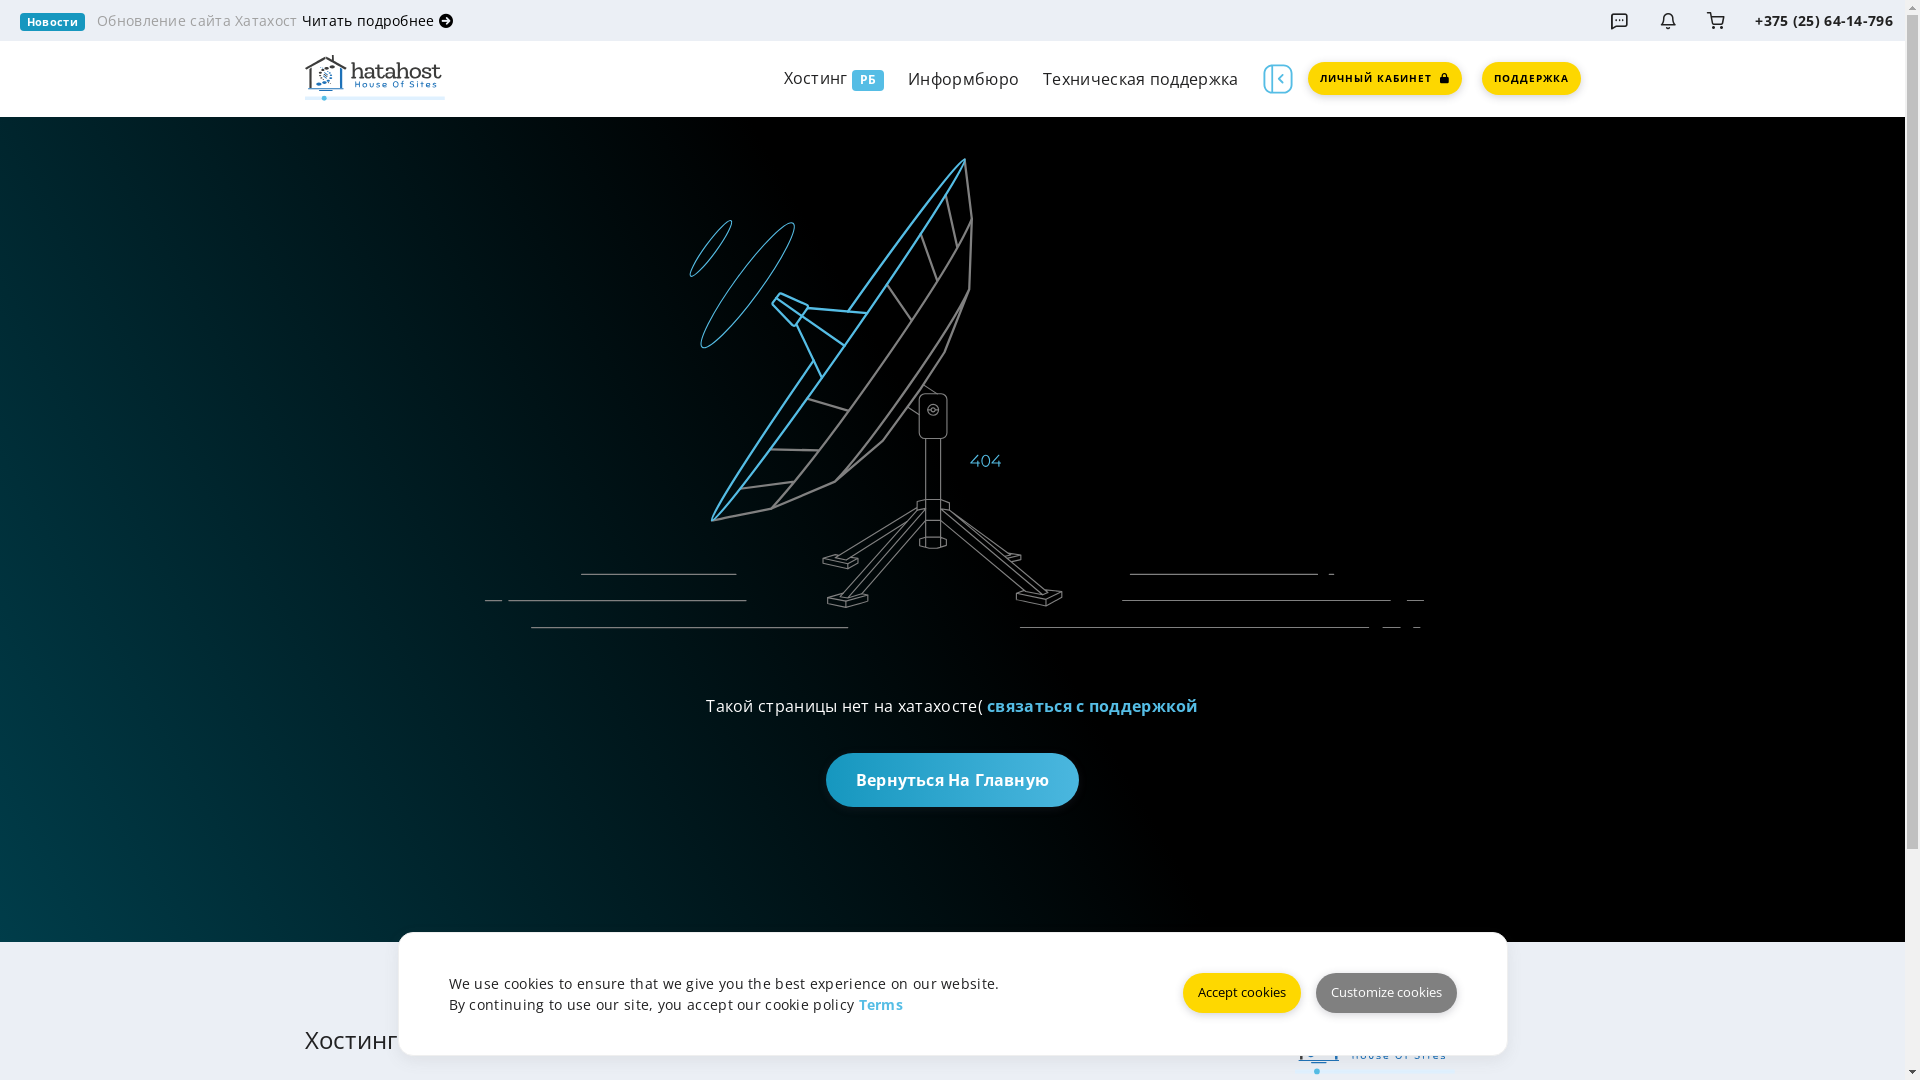 This screenshot has width=1920, height=1080. I want to click on +375 (25) 64-14-796, so click(1824, 20).